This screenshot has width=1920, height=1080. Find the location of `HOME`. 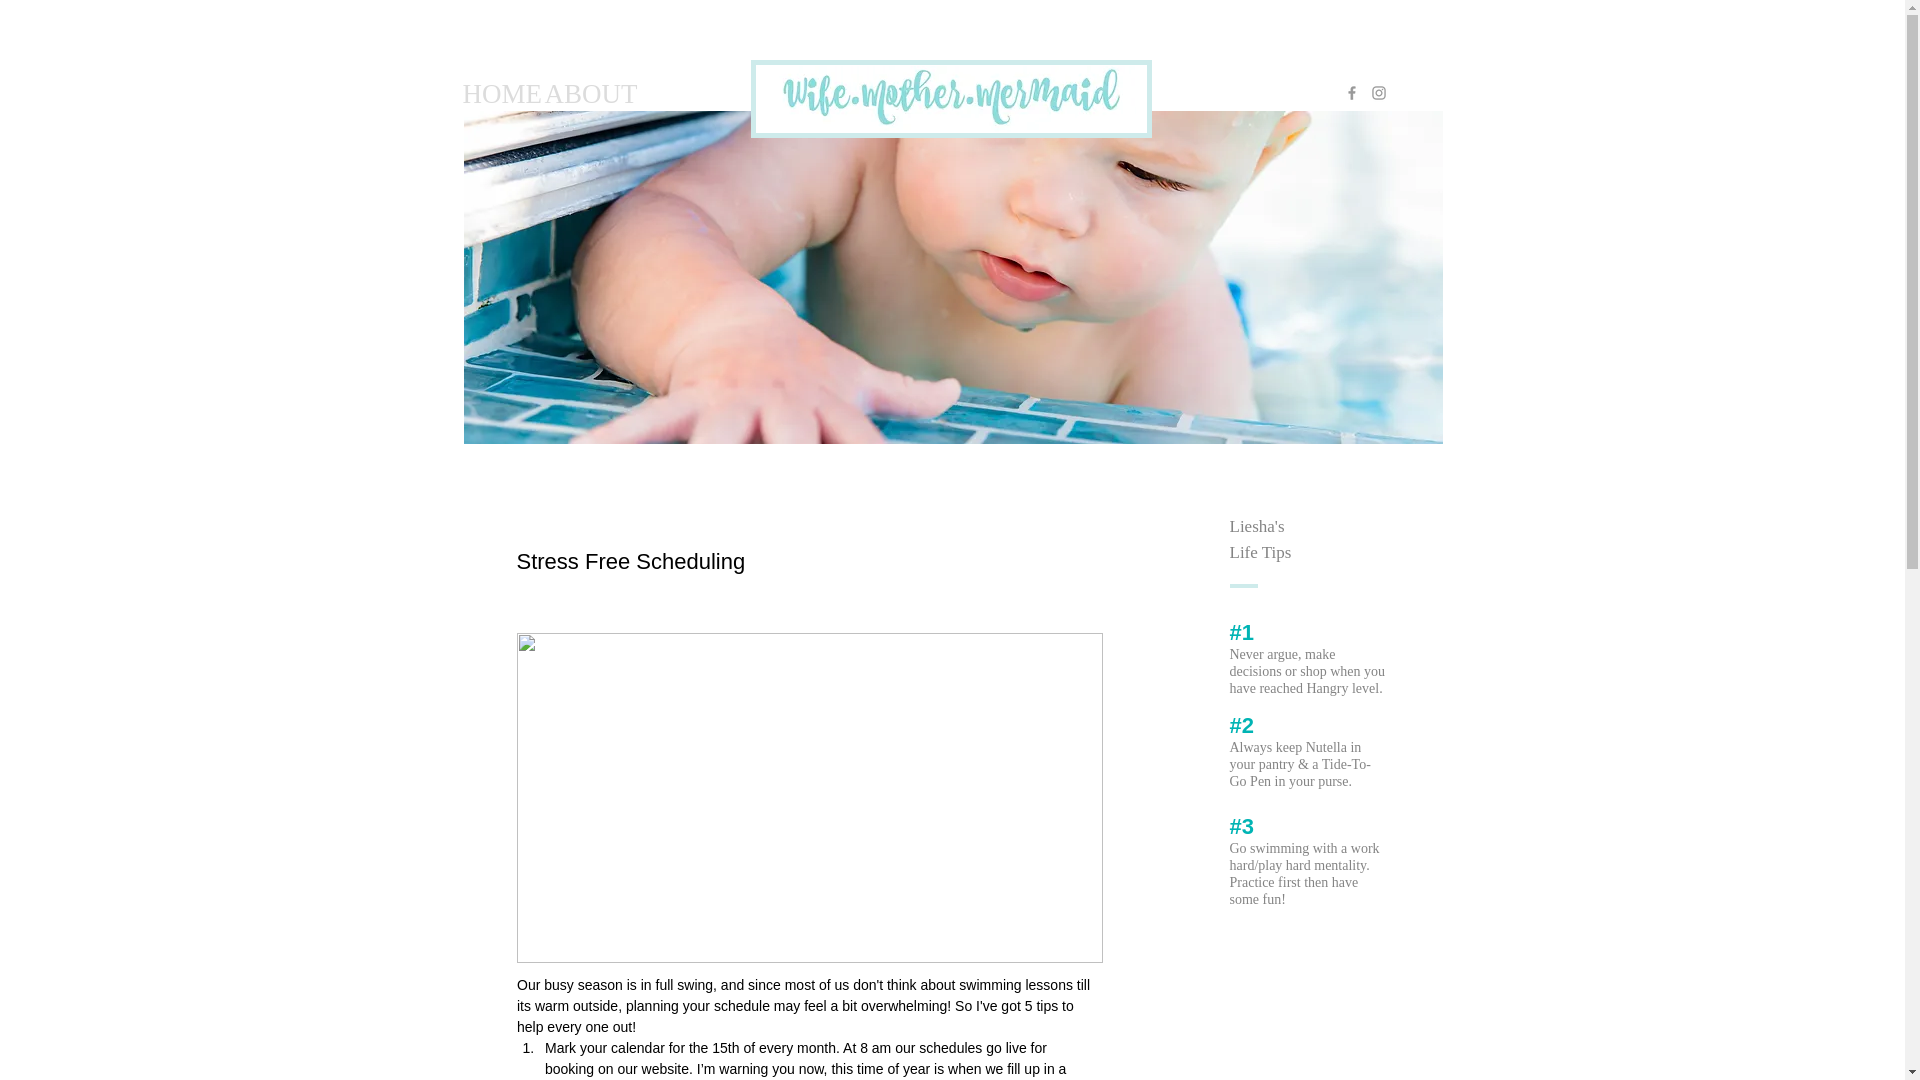

HOME is located at coordinates (488, 93).